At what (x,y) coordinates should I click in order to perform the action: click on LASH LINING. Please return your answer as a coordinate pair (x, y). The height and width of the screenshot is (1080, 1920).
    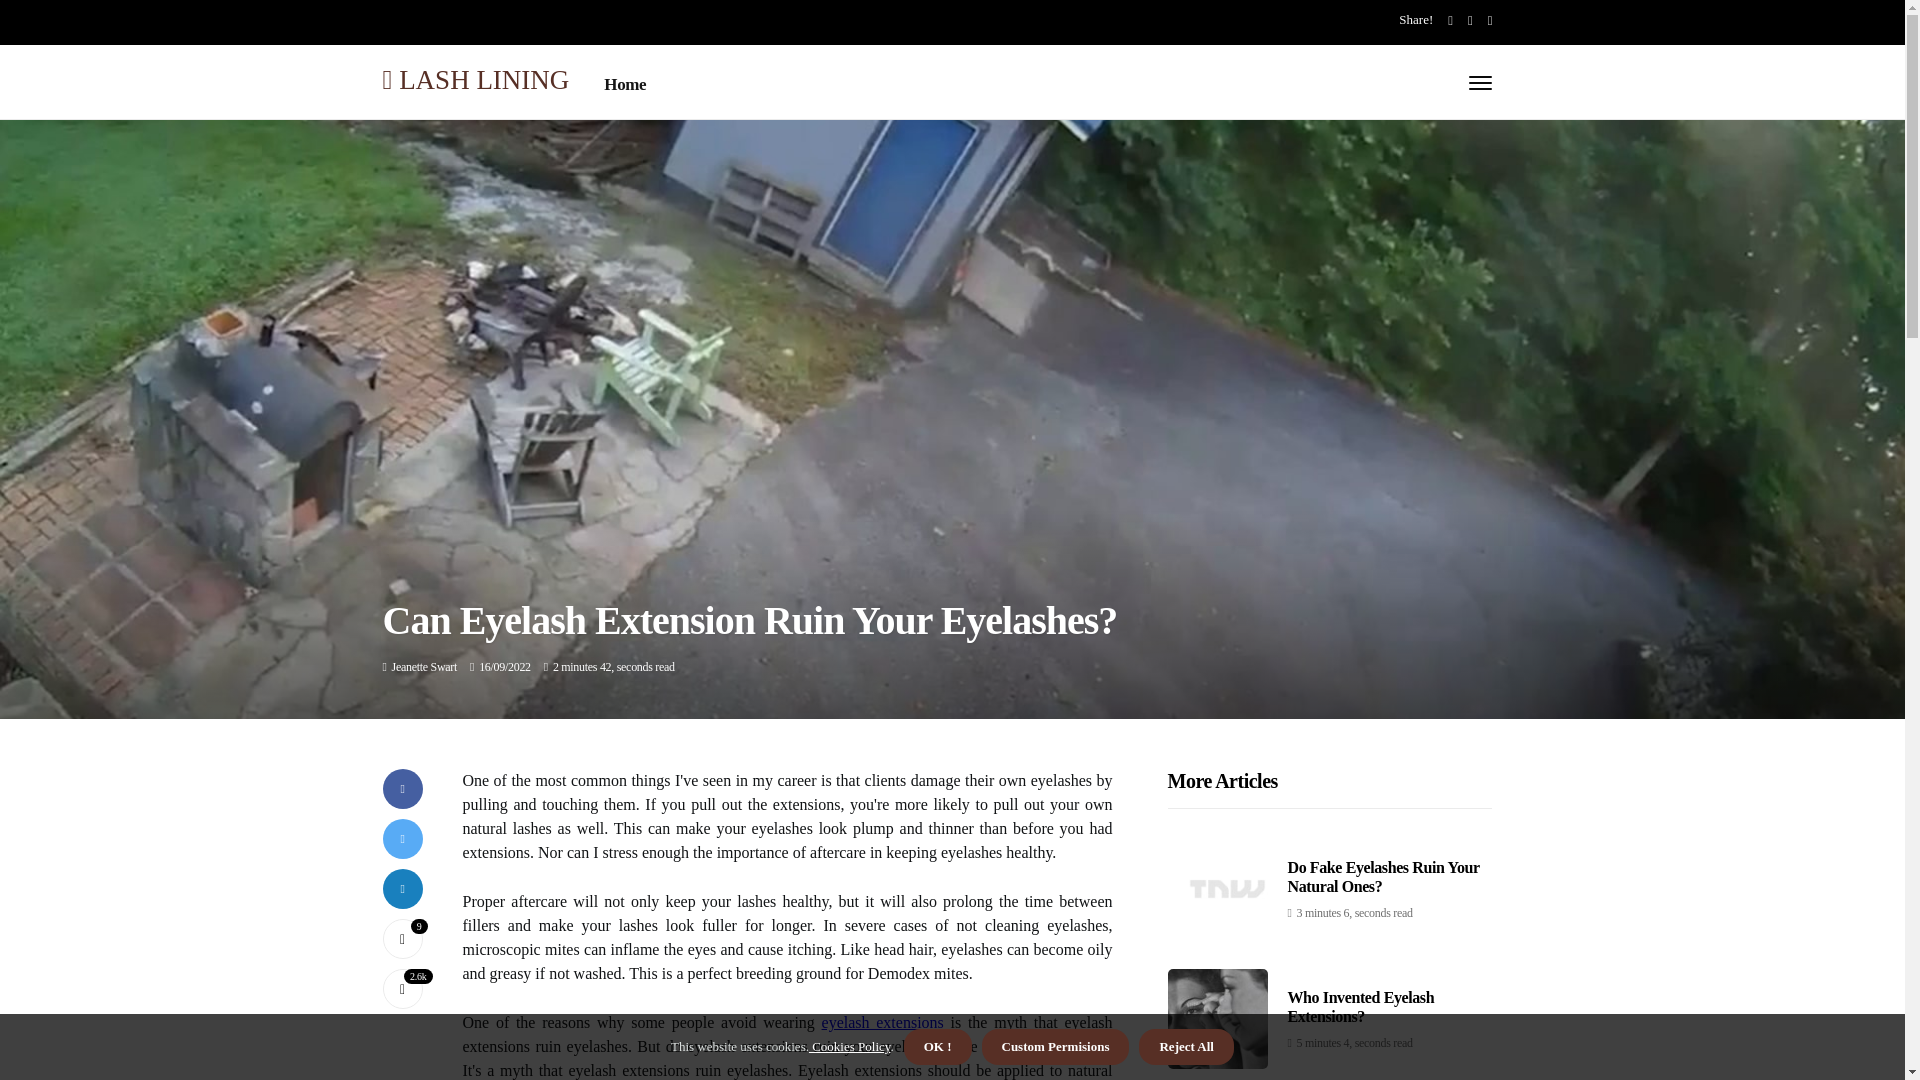
    Looking at the image, I should click on (475, 78).